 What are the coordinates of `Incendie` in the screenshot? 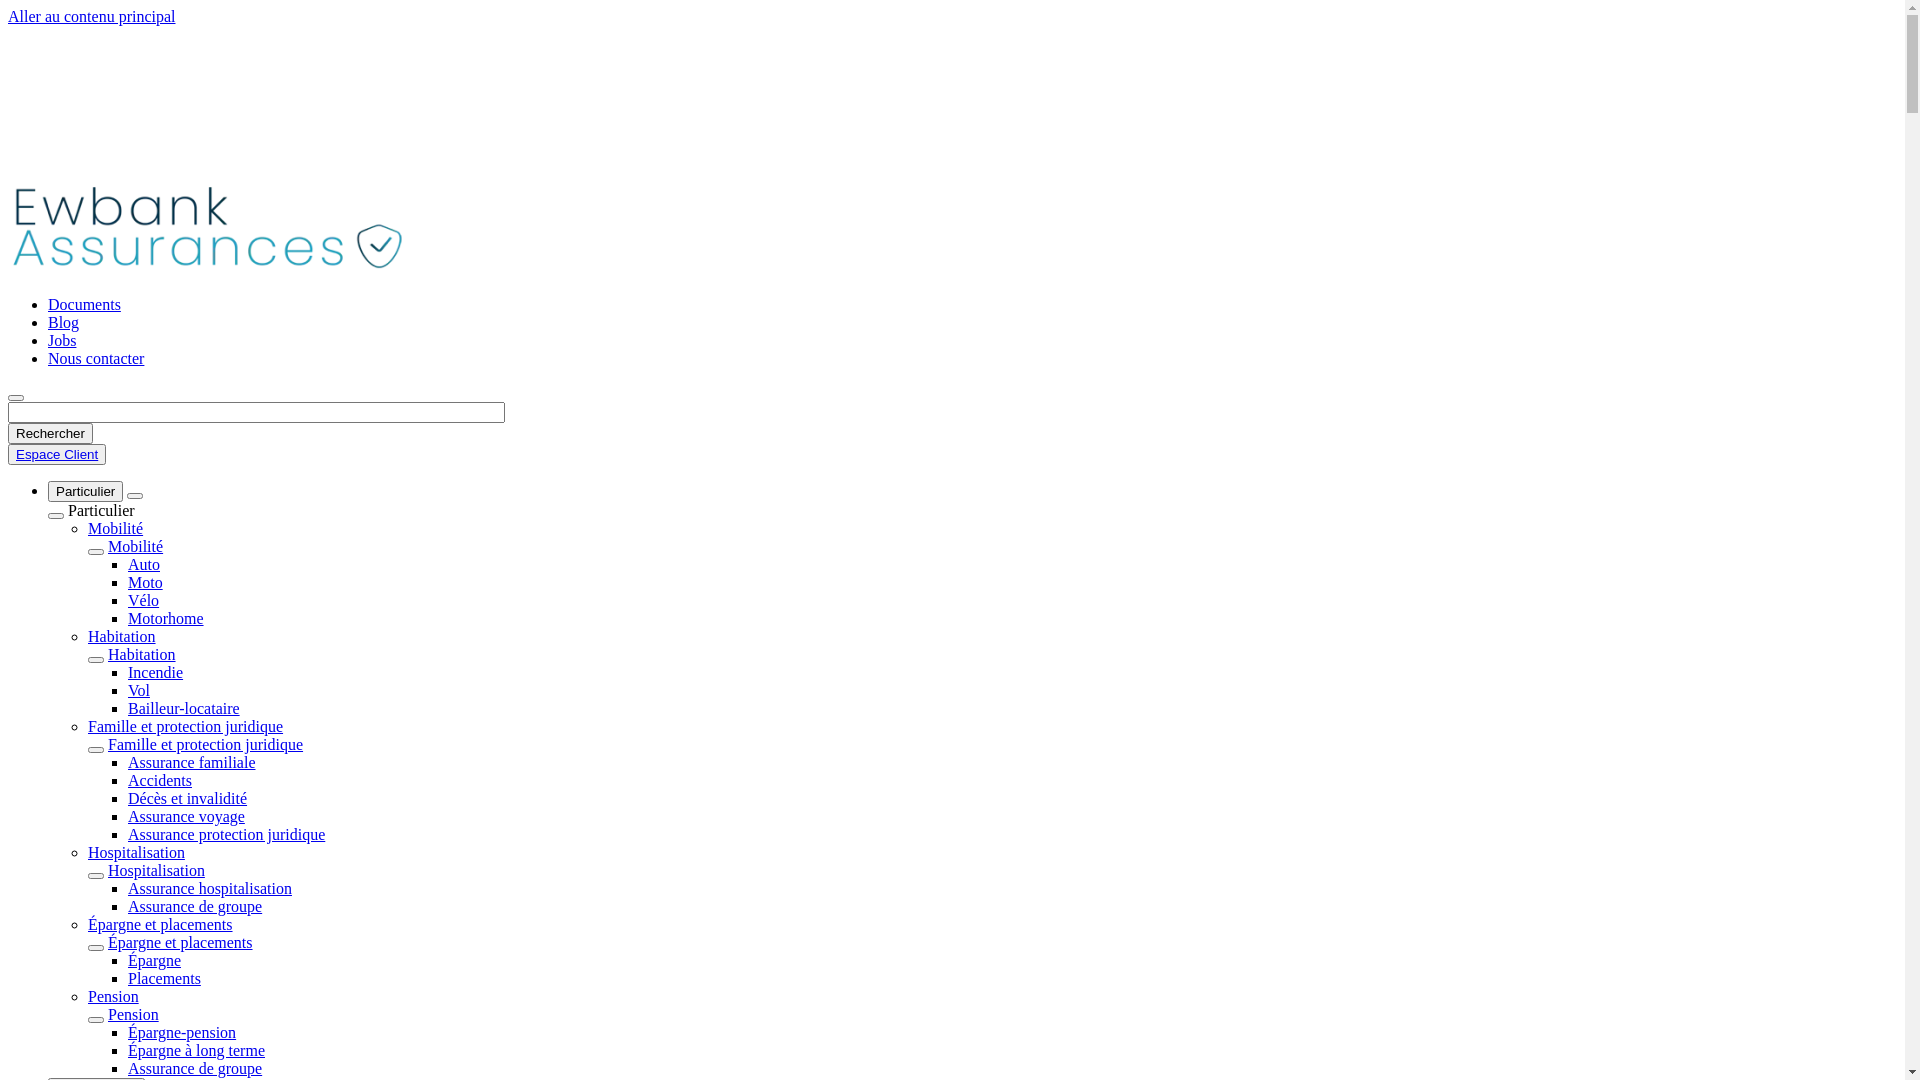 It's located at (156, 672).